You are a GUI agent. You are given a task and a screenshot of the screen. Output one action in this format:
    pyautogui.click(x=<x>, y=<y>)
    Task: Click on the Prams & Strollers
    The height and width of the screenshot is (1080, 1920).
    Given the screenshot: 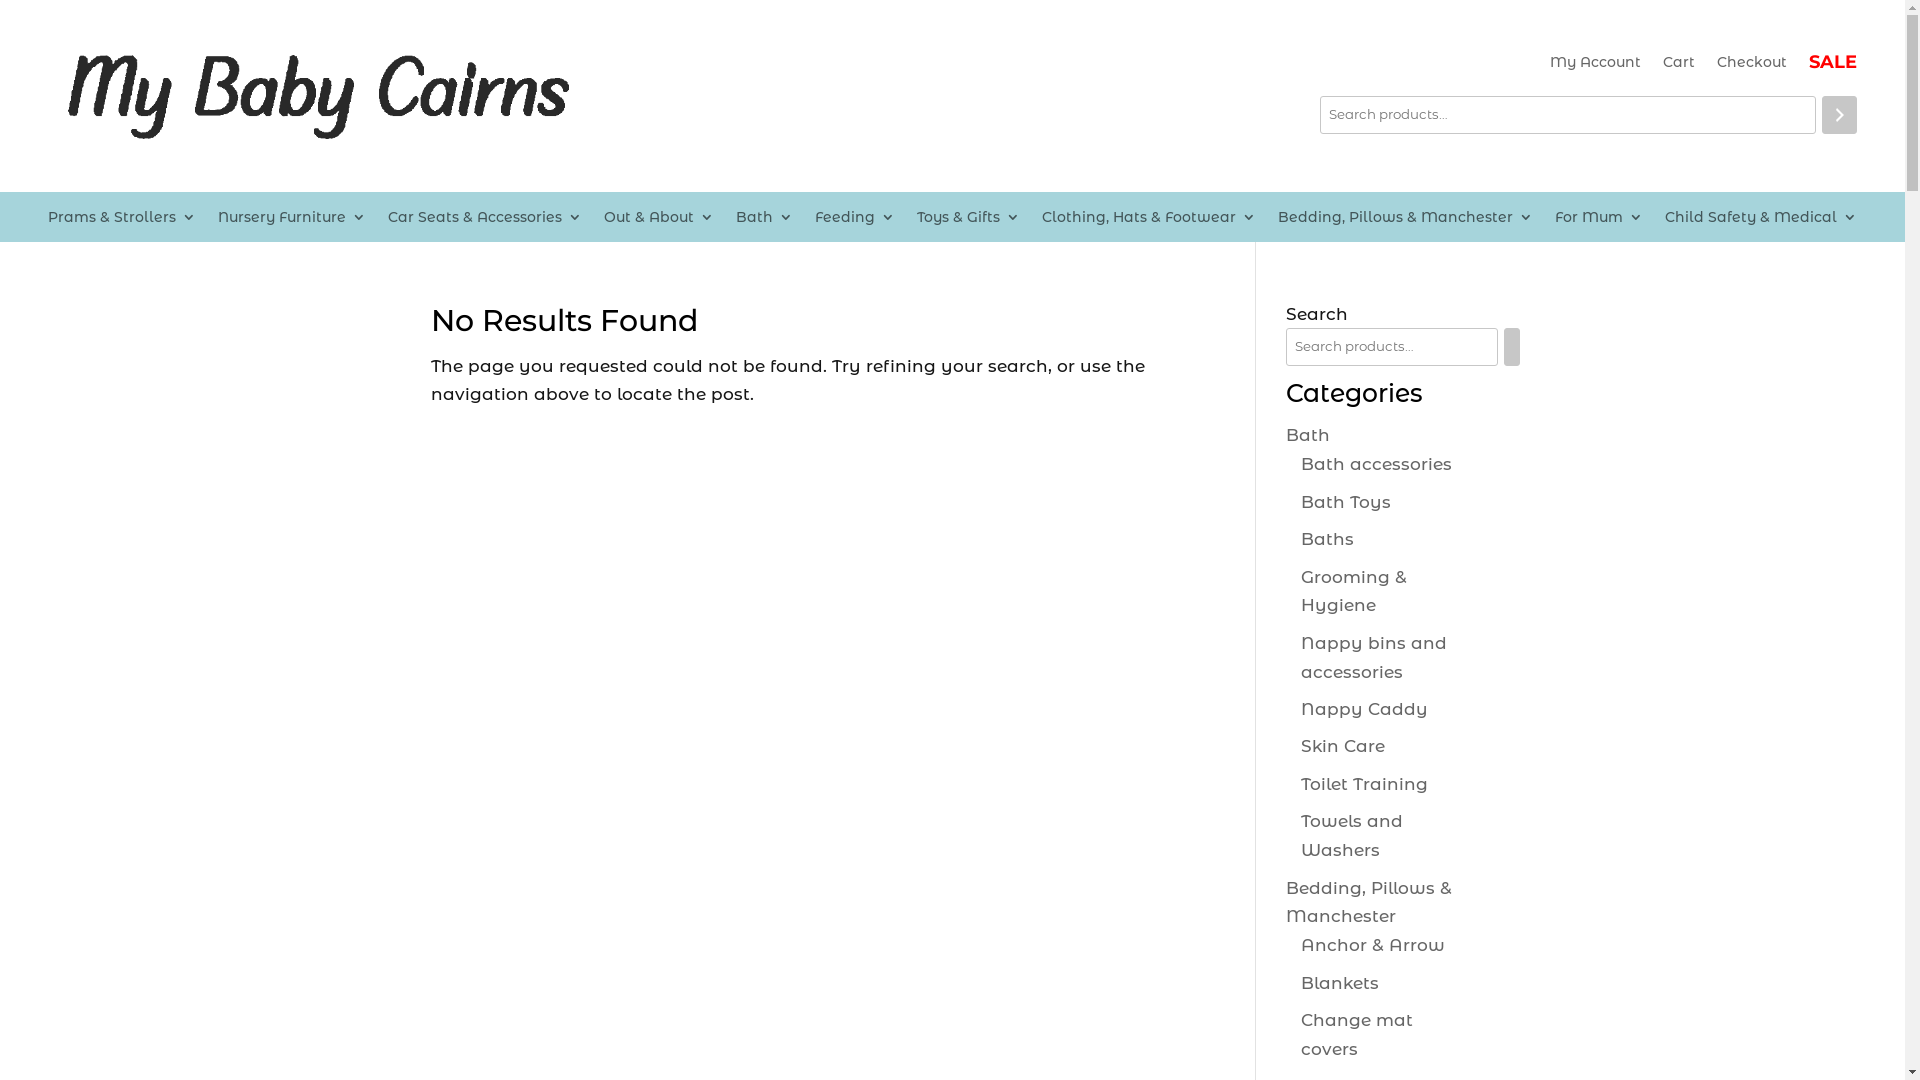 What is the action you would take?
    pyautogui.click(x=122, y=221)
    